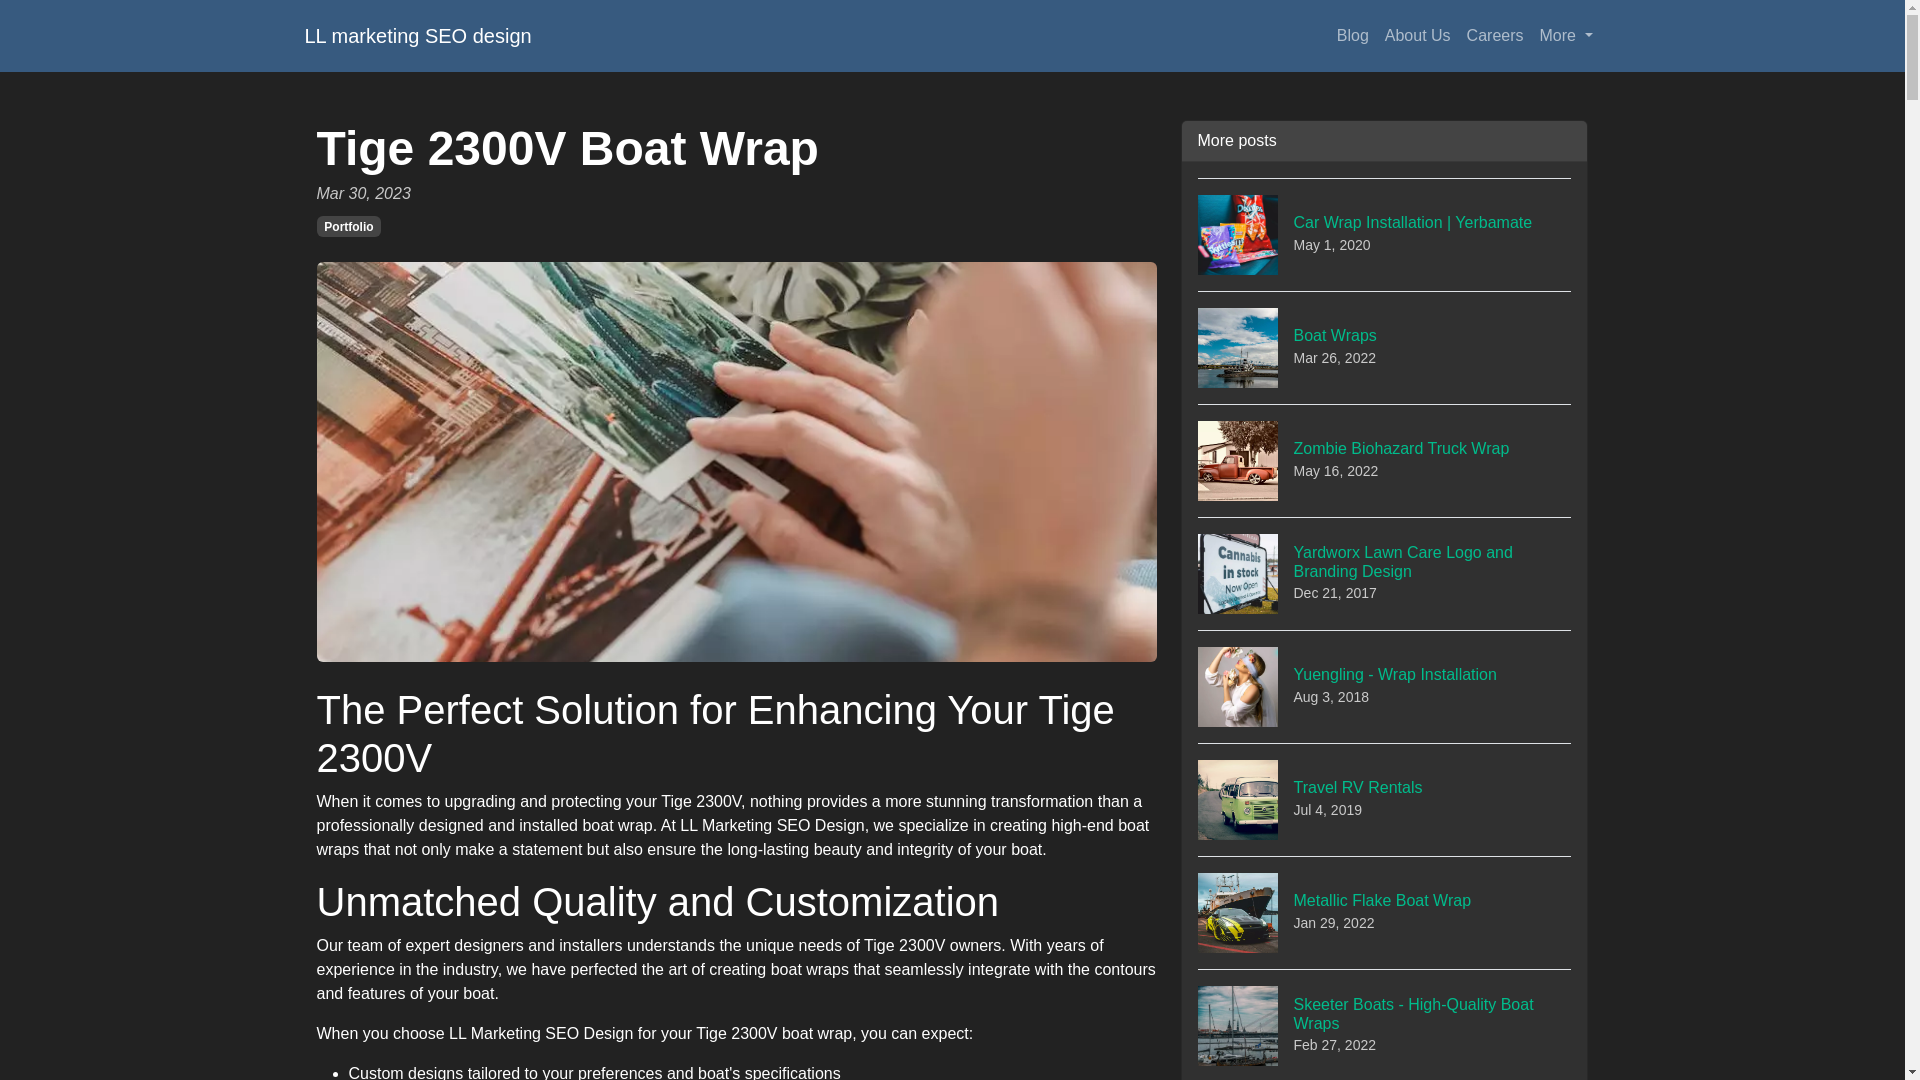  What do you see at coordinates (1566, 36) in the screenshot?
I see `More` at bounding box center [1566, 36].